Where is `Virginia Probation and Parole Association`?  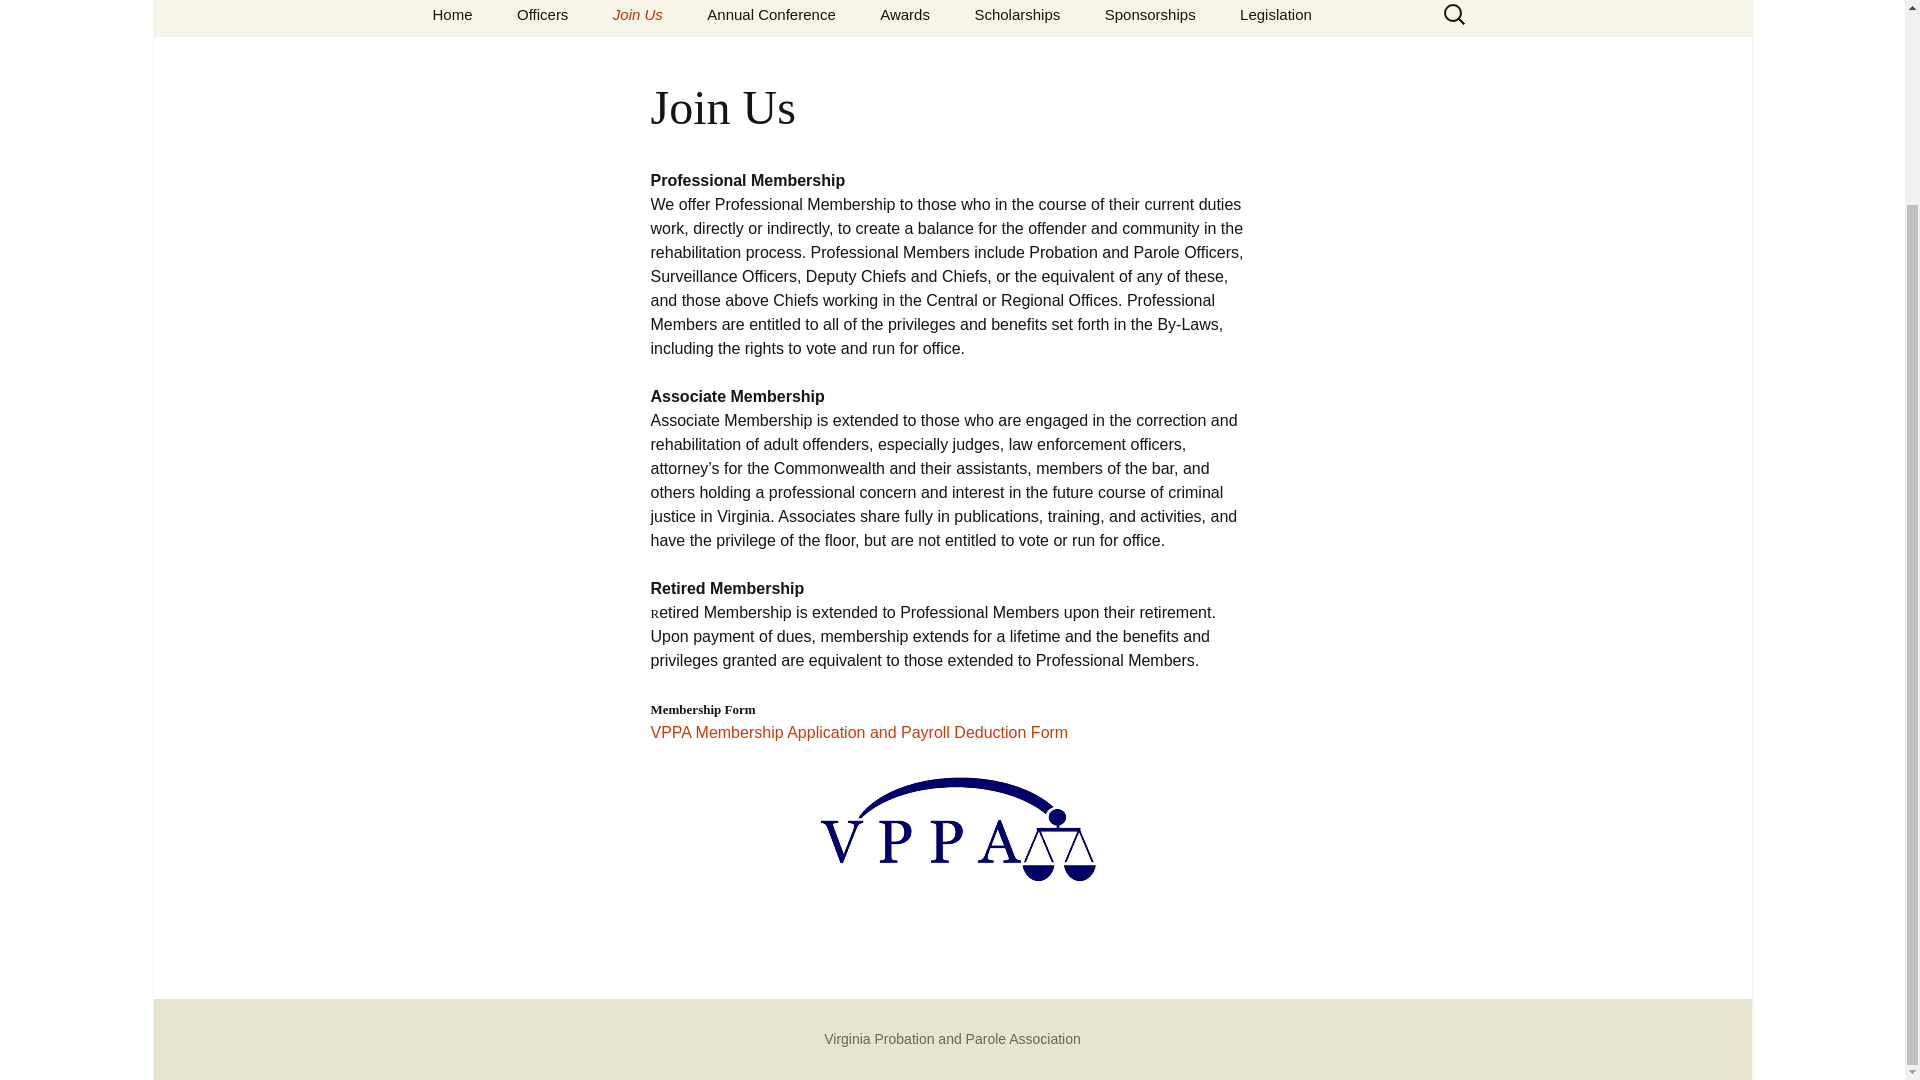
Virginia Probation and Parole Association is located at coordinates (952, 1038).